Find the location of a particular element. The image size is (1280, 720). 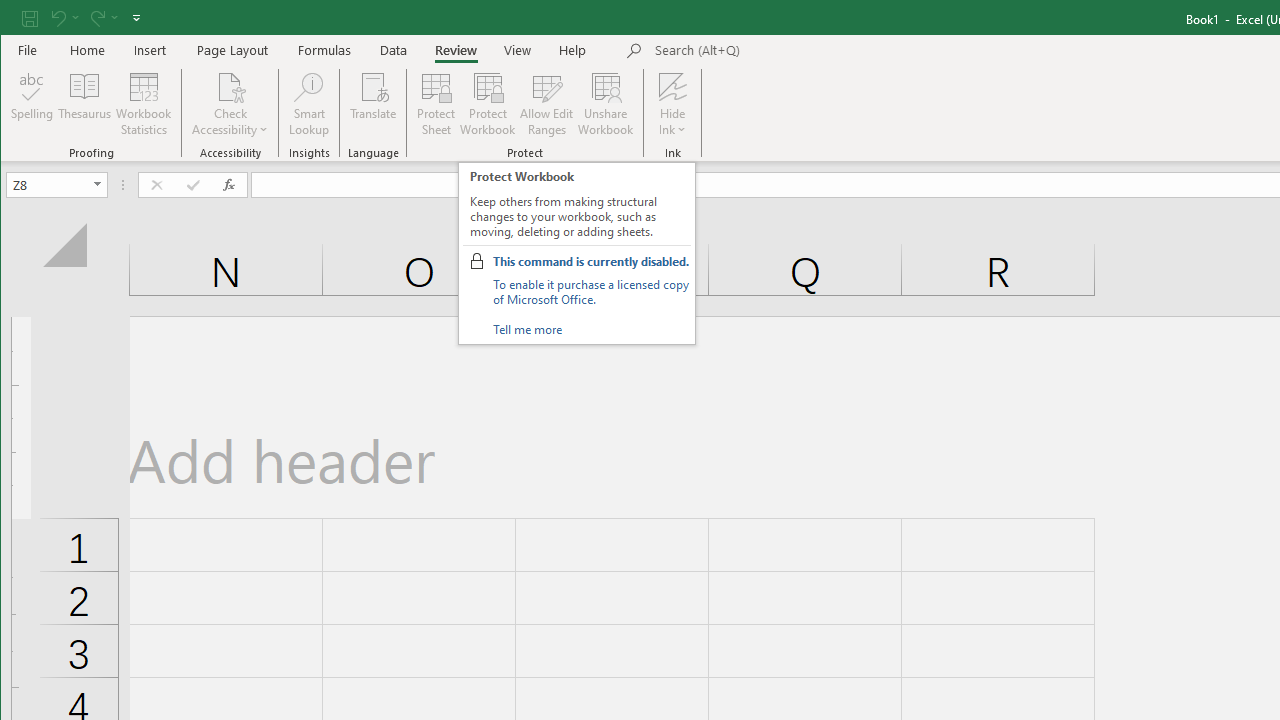

Open is located at coordinates (98, 184).